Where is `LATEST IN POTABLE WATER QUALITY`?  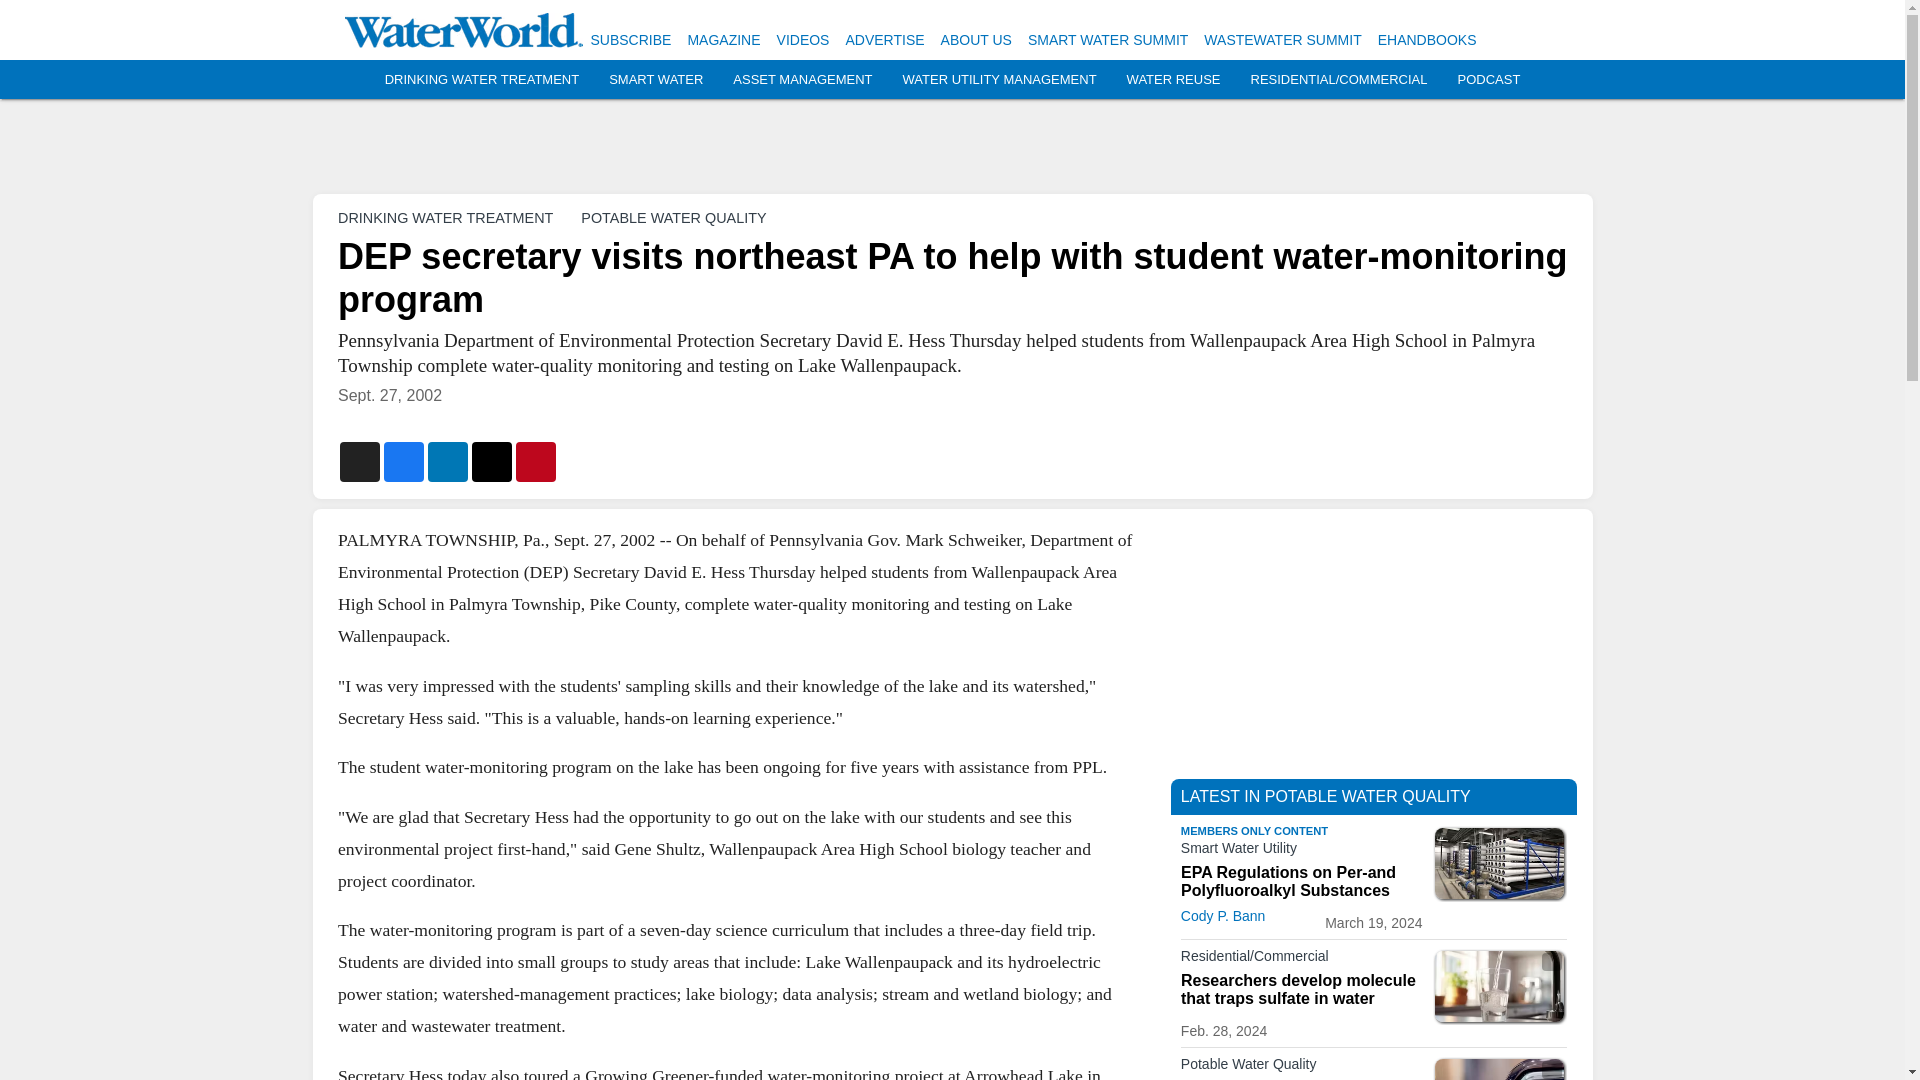
LATEST IN POTABLE WATER QUALITY is located at coordinates (1325, 796).